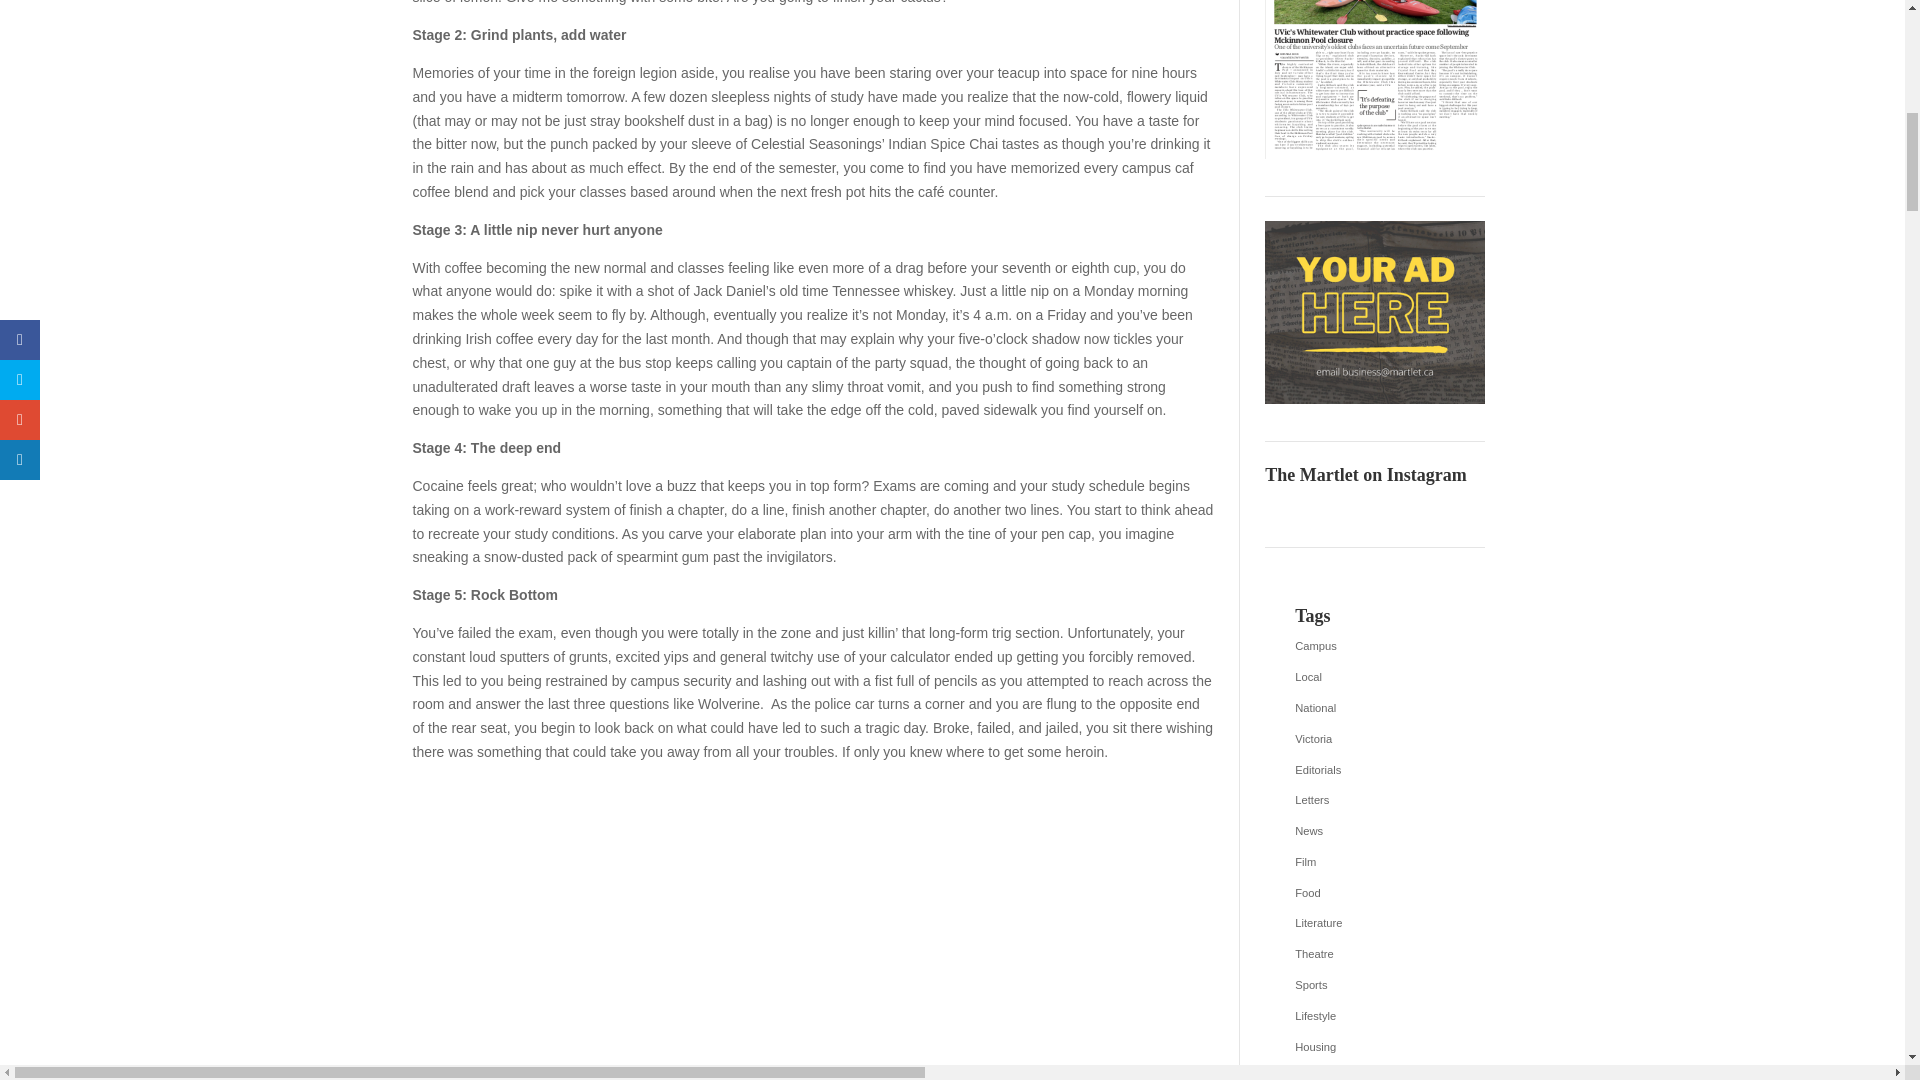 The image size is (1920, 1080). What do you see at coordinates (1374, 1047) in the screenshot?
I see `Housing` at bounding box center [1374, 1047].